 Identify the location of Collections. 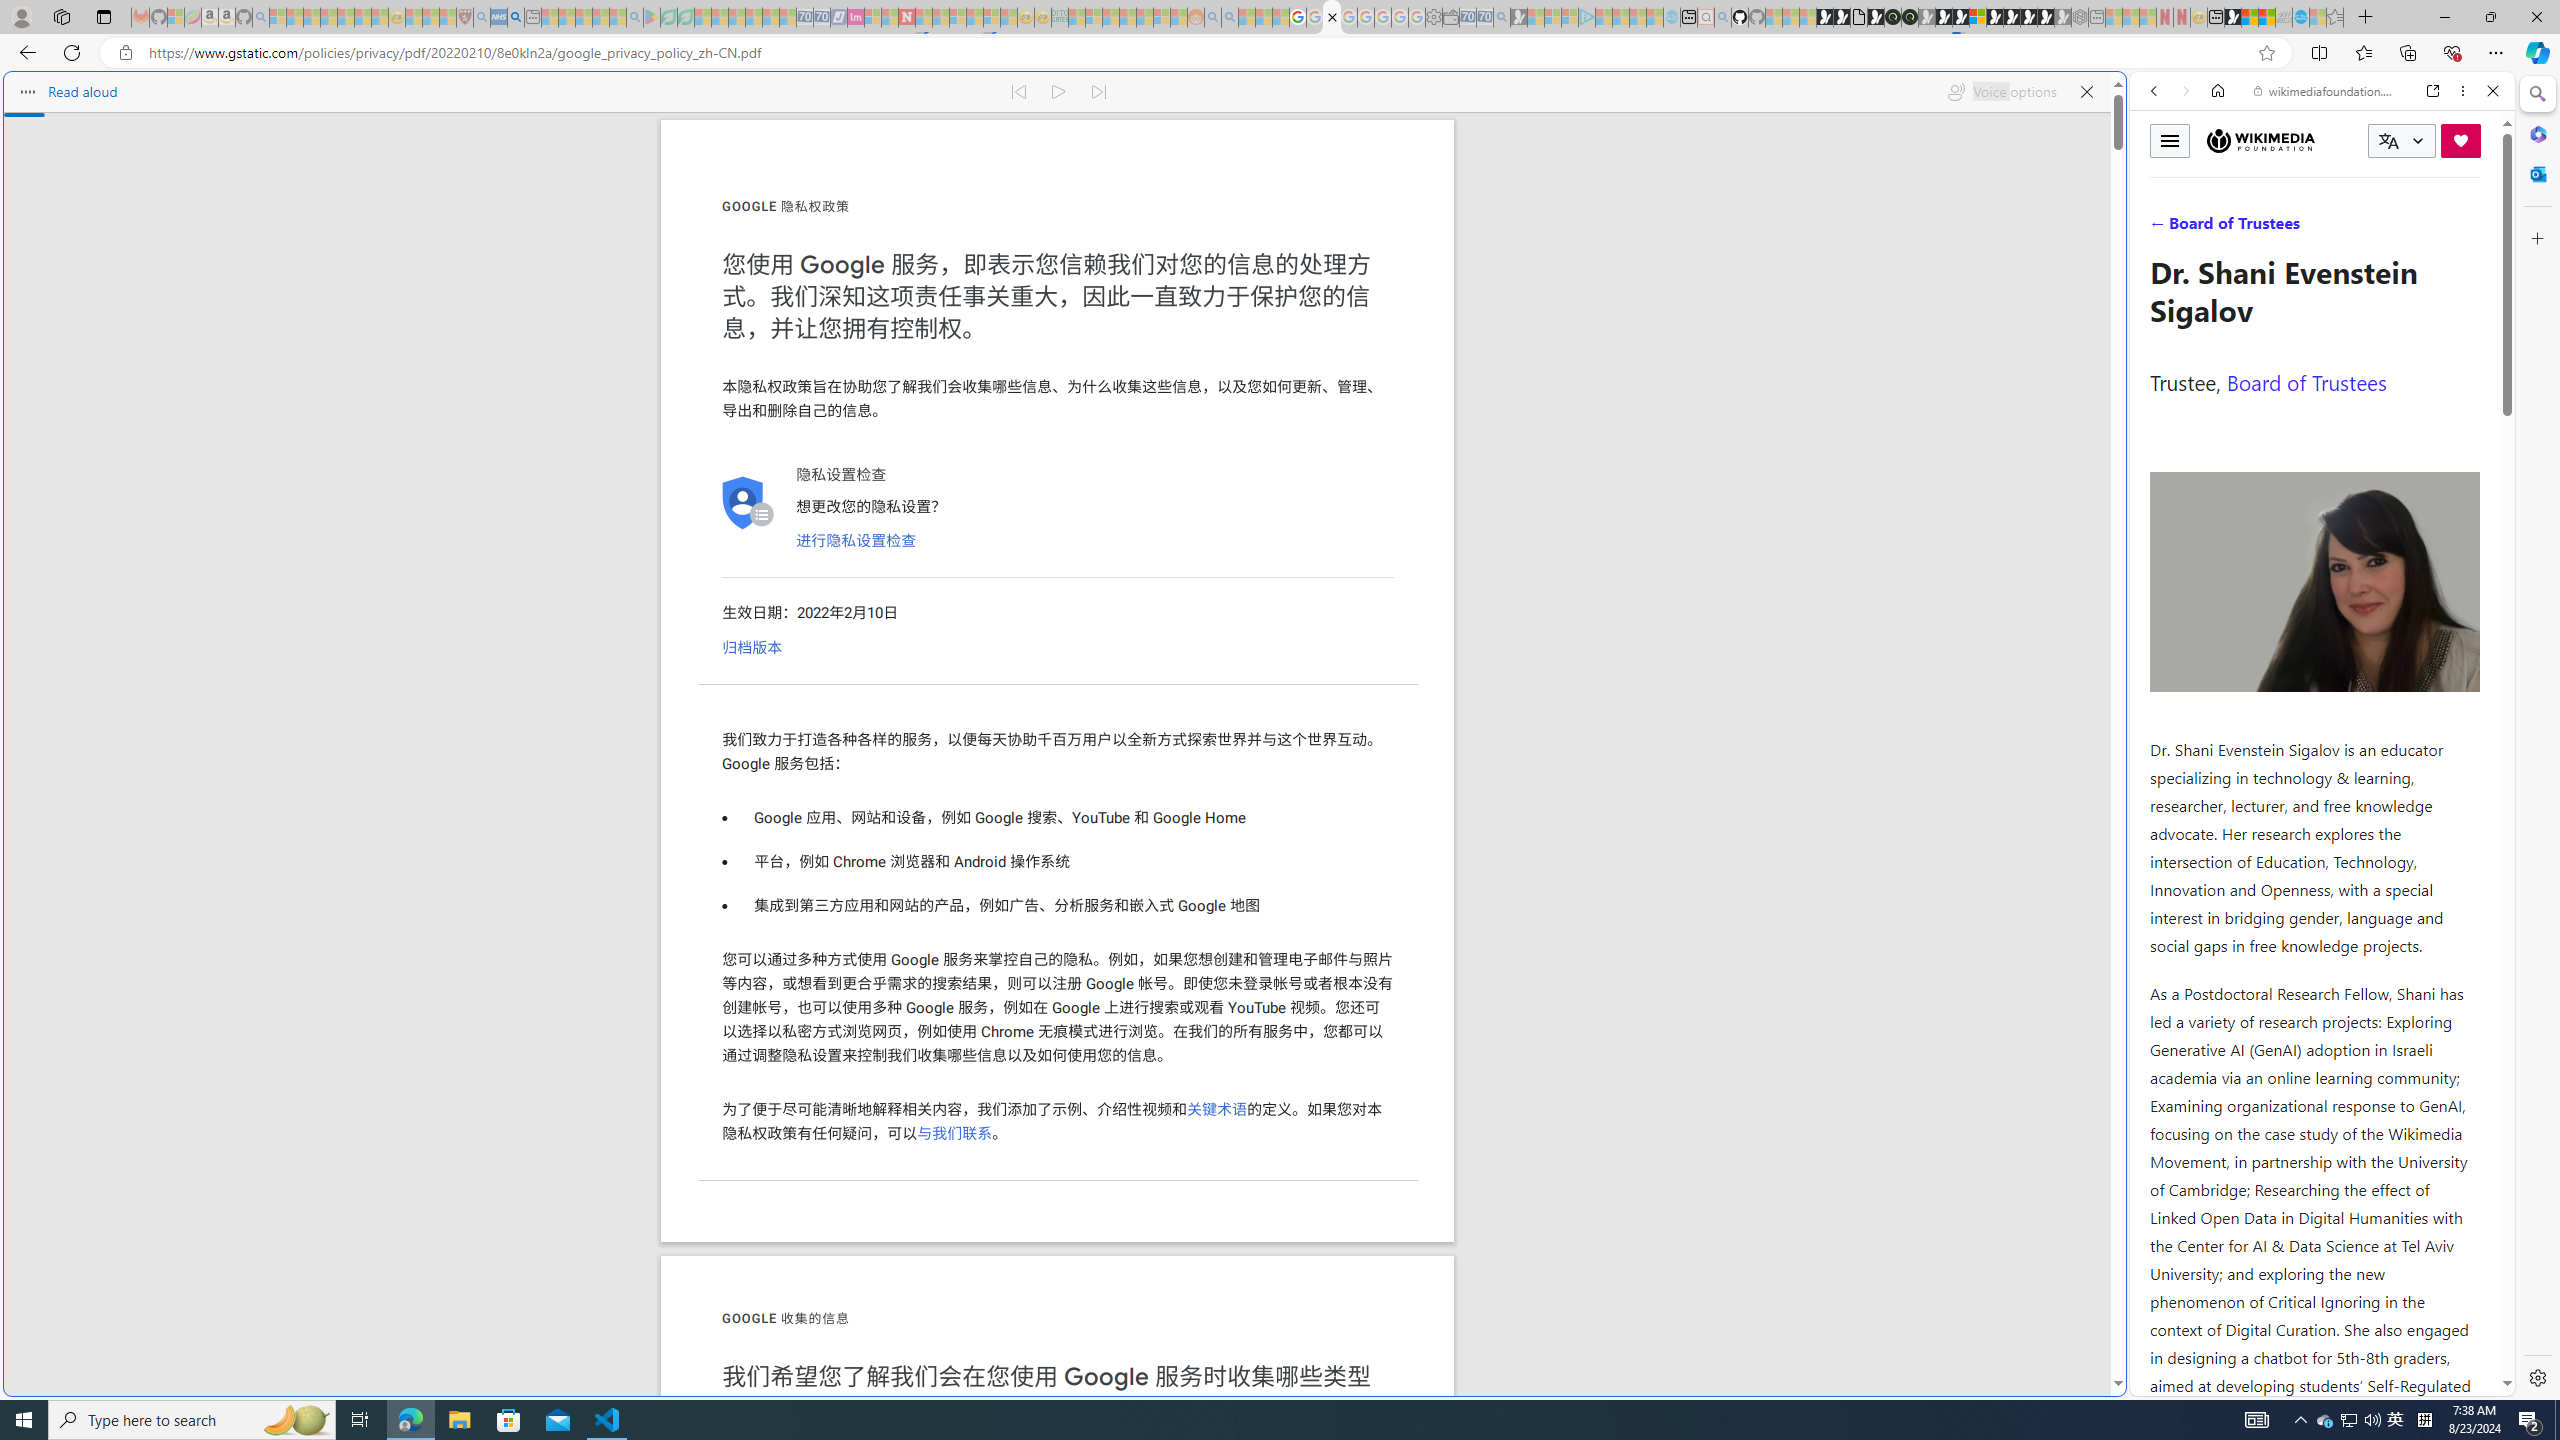
(2407, 52).